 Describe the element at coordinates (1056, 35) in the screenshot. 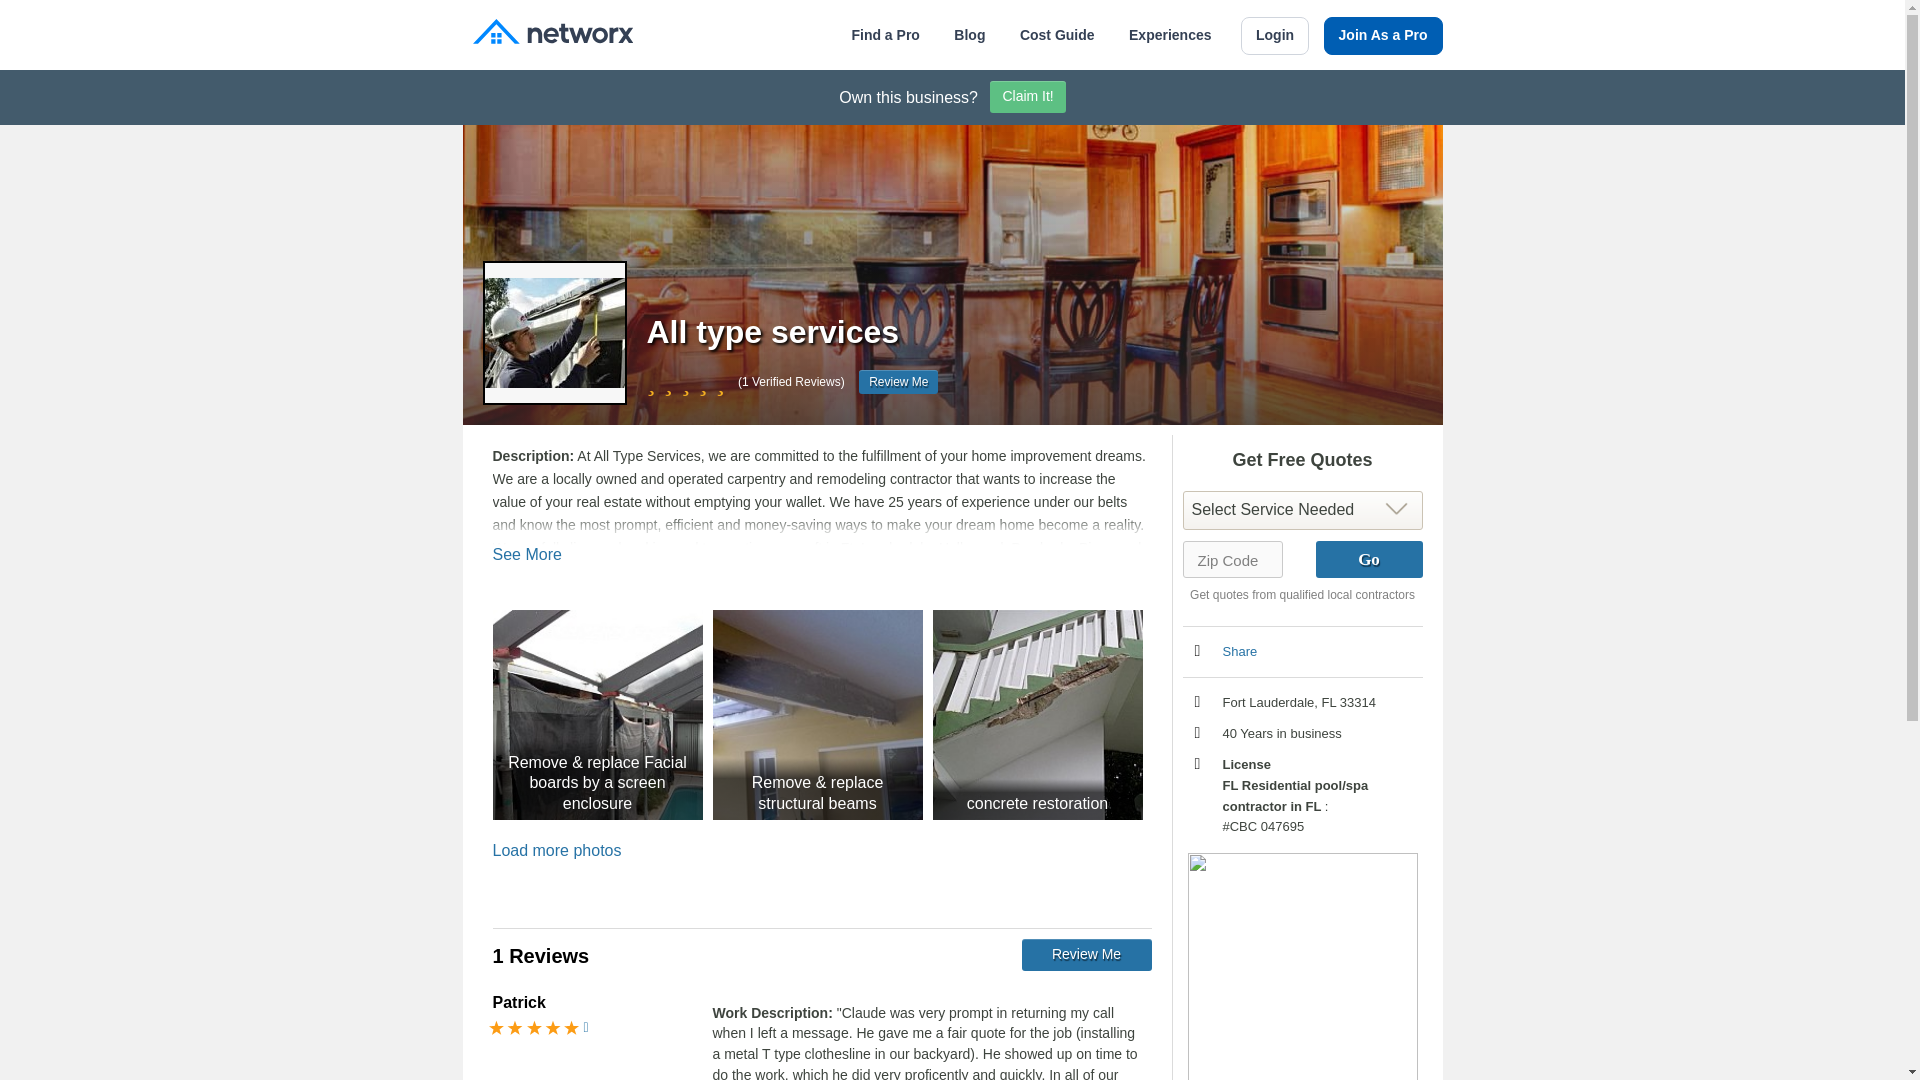

I see `Cost Guide` at that location.